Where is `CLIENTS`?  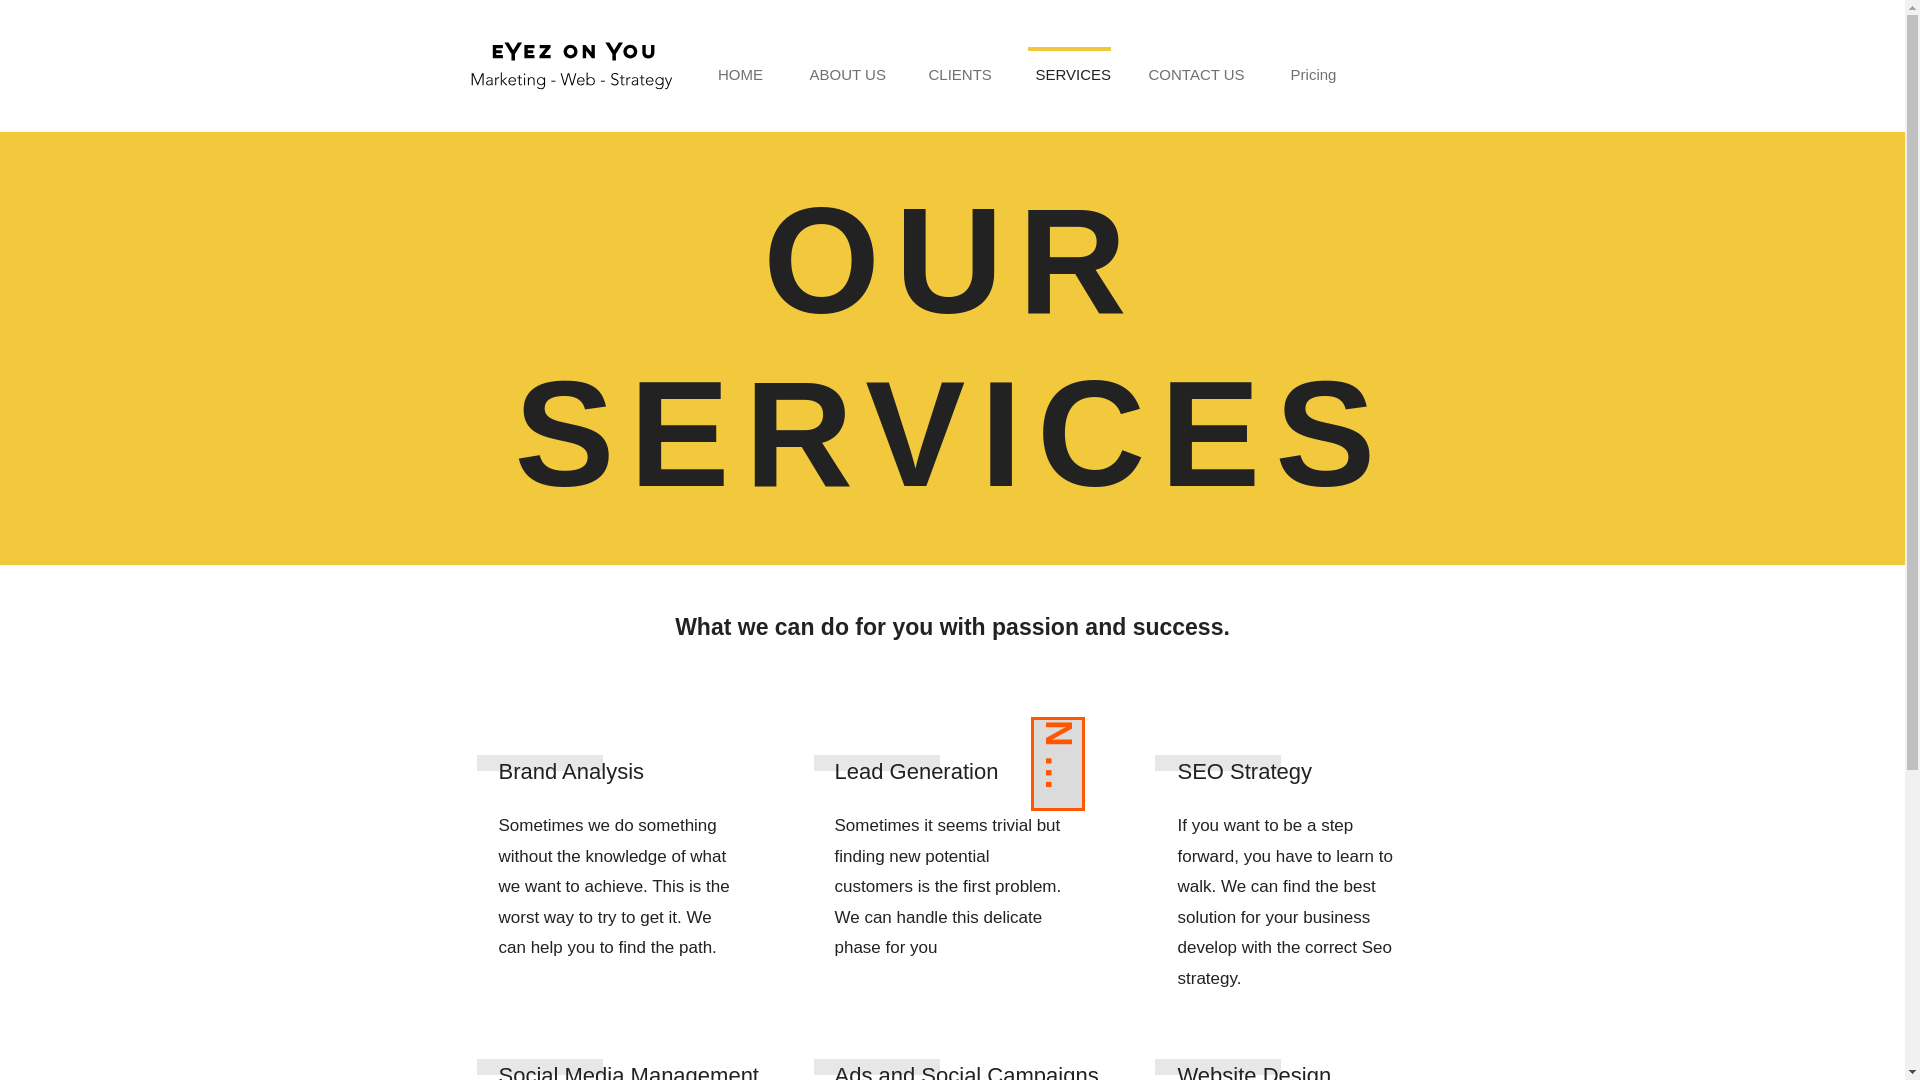 CLIENTS is located at coordinates (960, 66).